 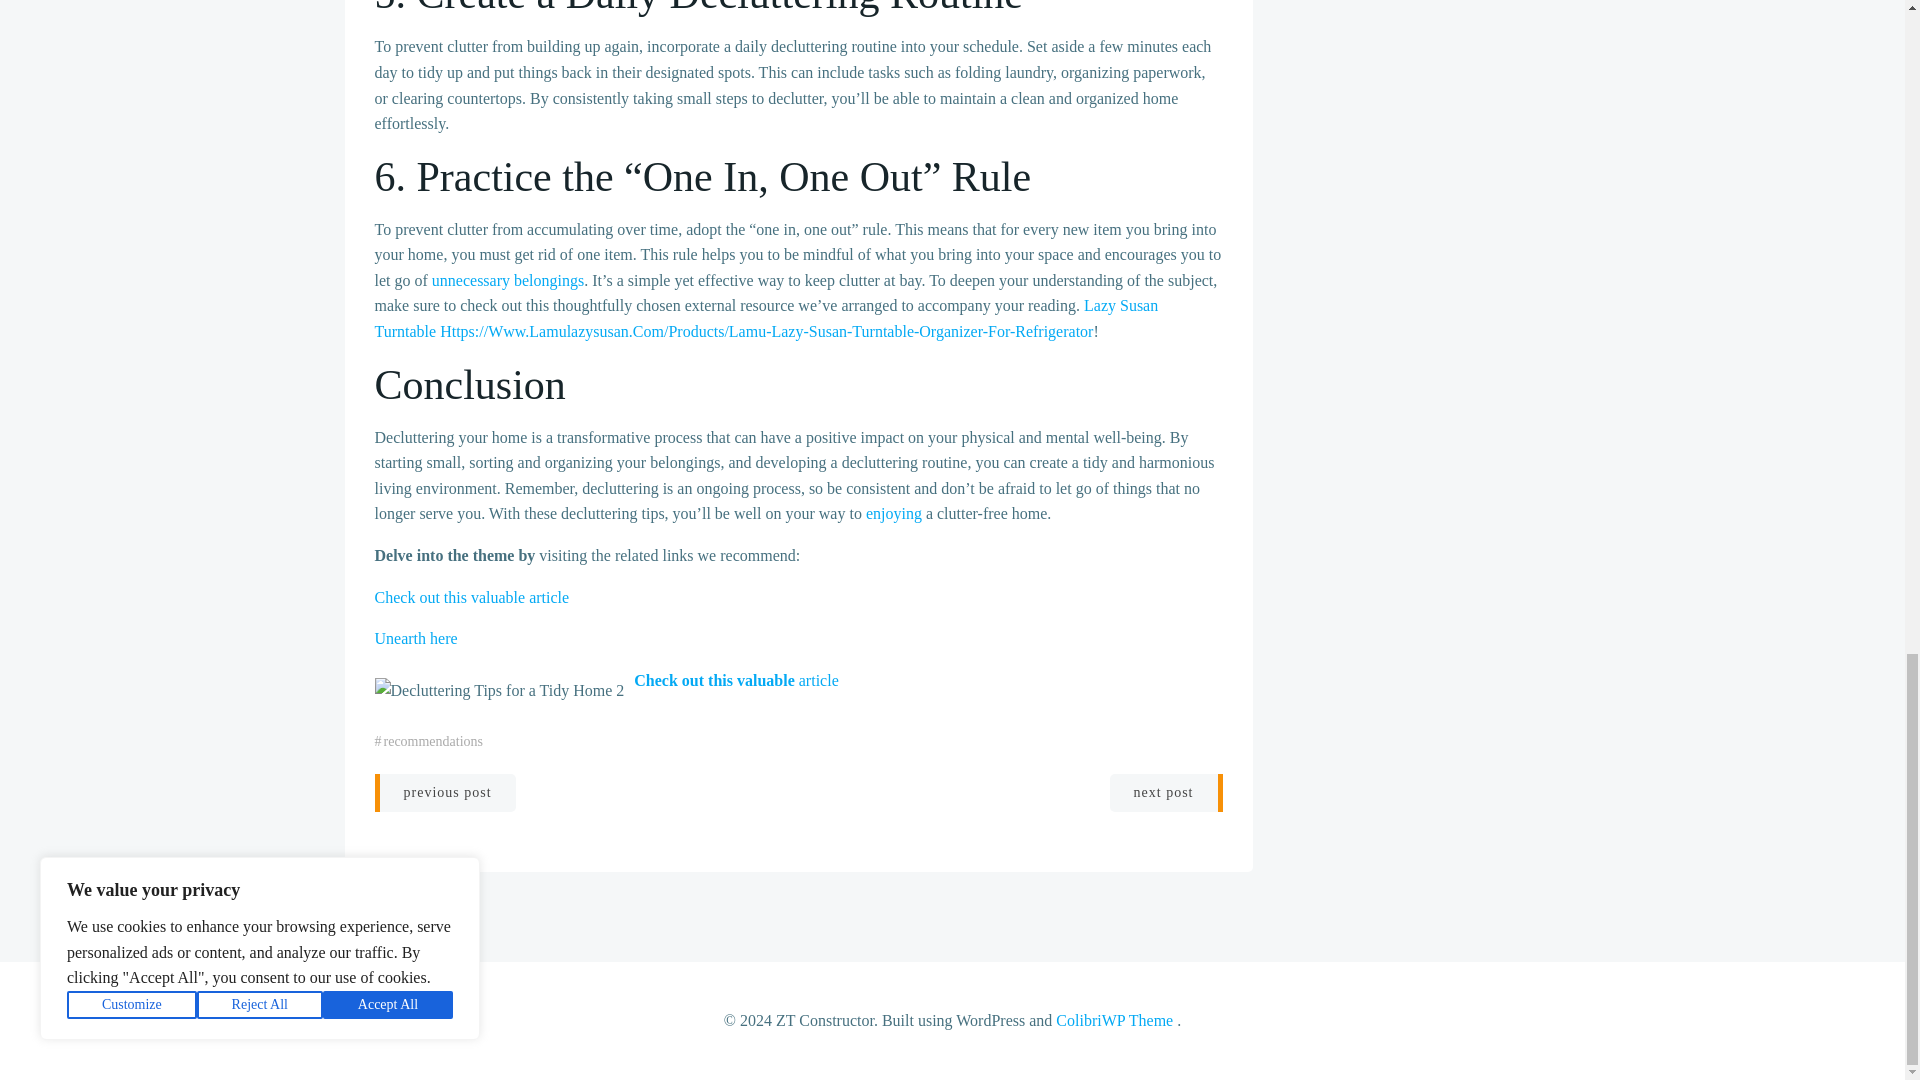 What do you see at coordinates (434, 741) in the screenshot?
I see `recommendations` at bounding box center [434, 741].